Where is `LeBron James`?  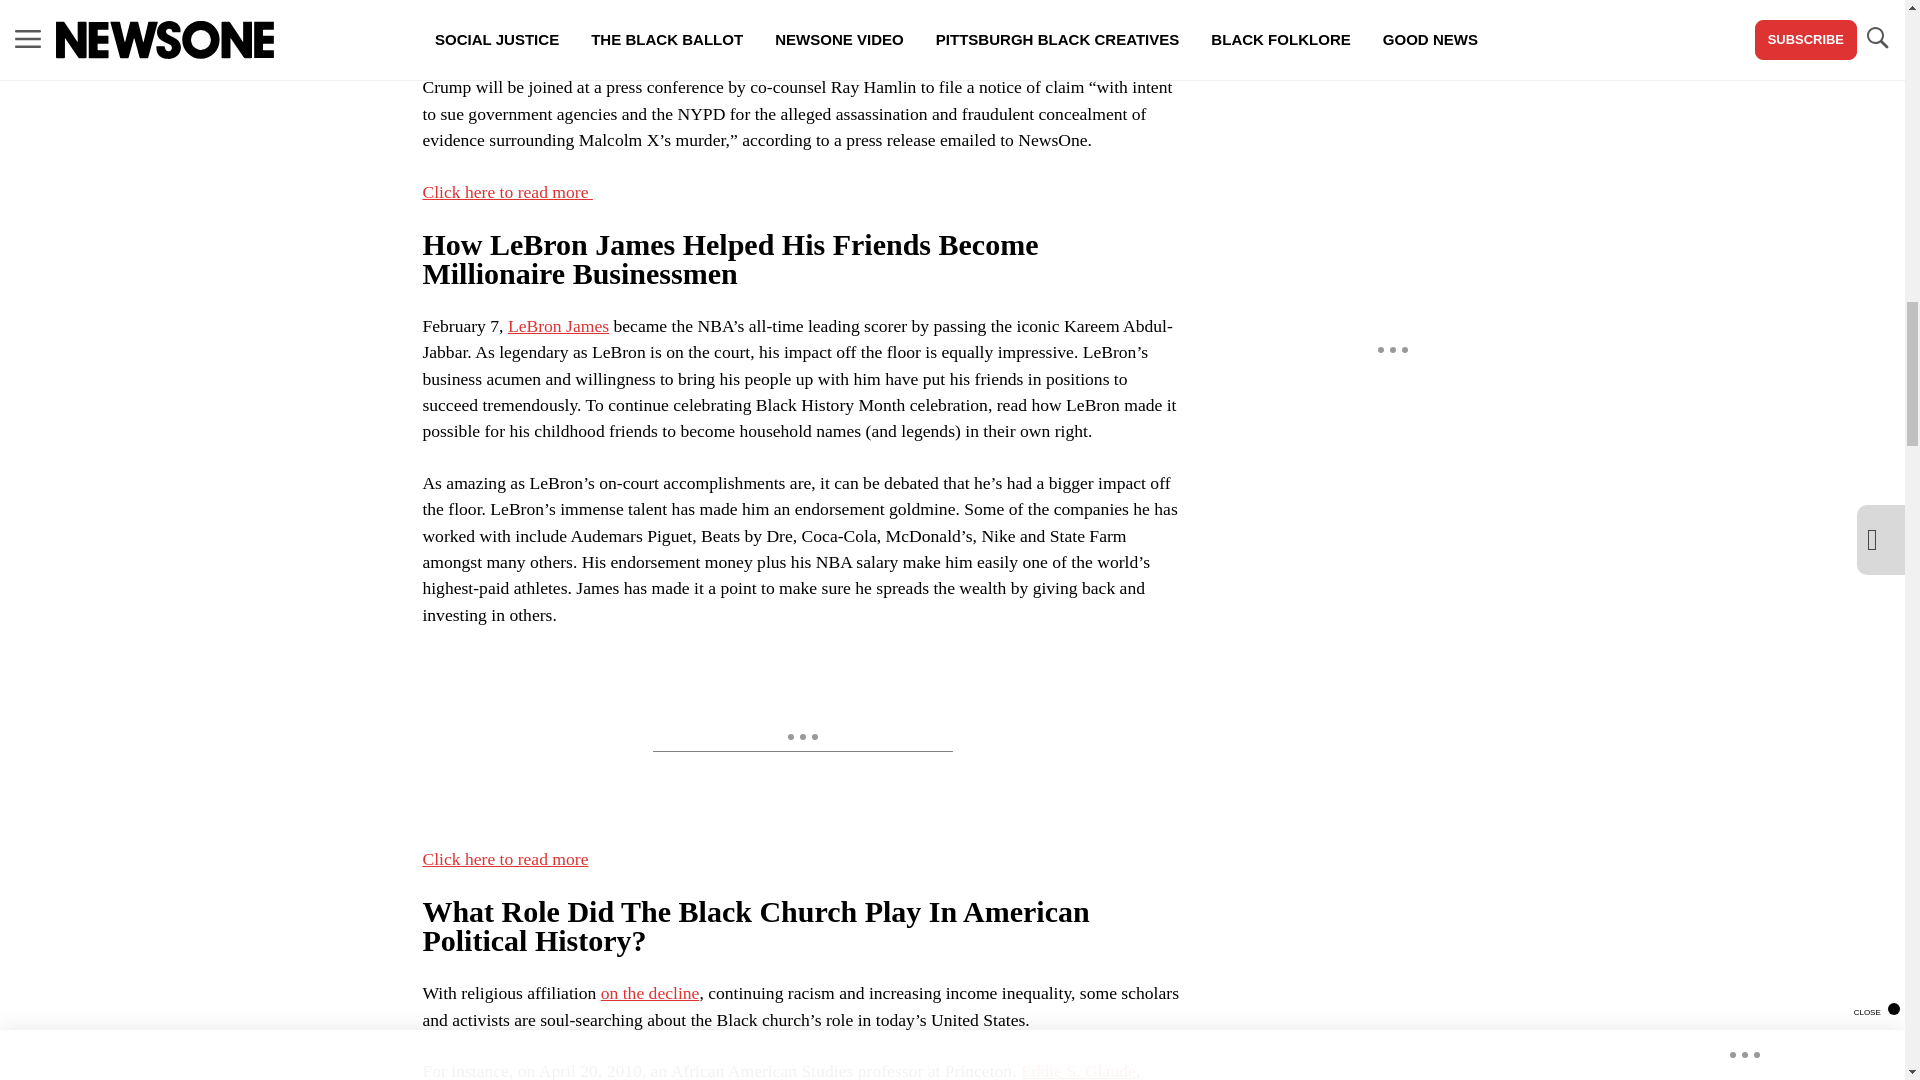
LeBron James is located at coordinates (558, 326).